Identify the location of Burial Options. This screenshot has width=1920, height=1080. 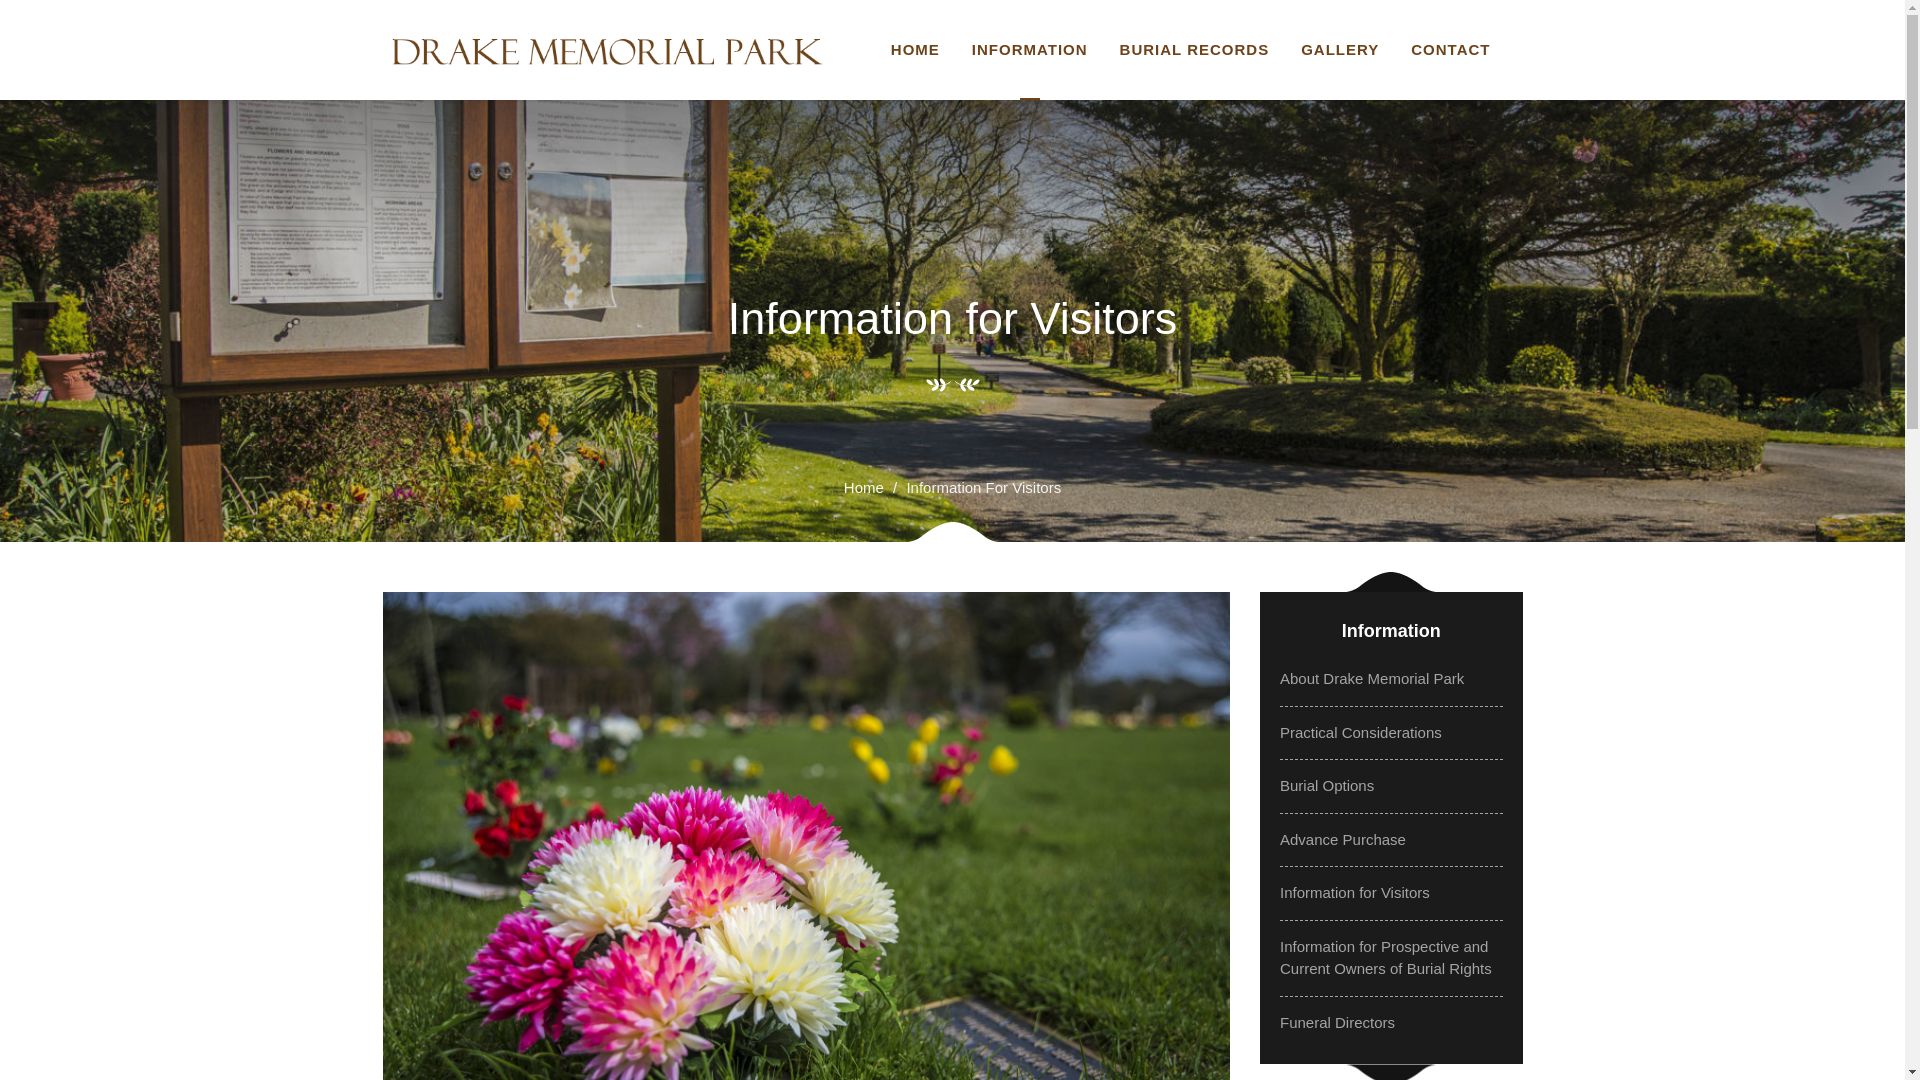
(1327, 784).